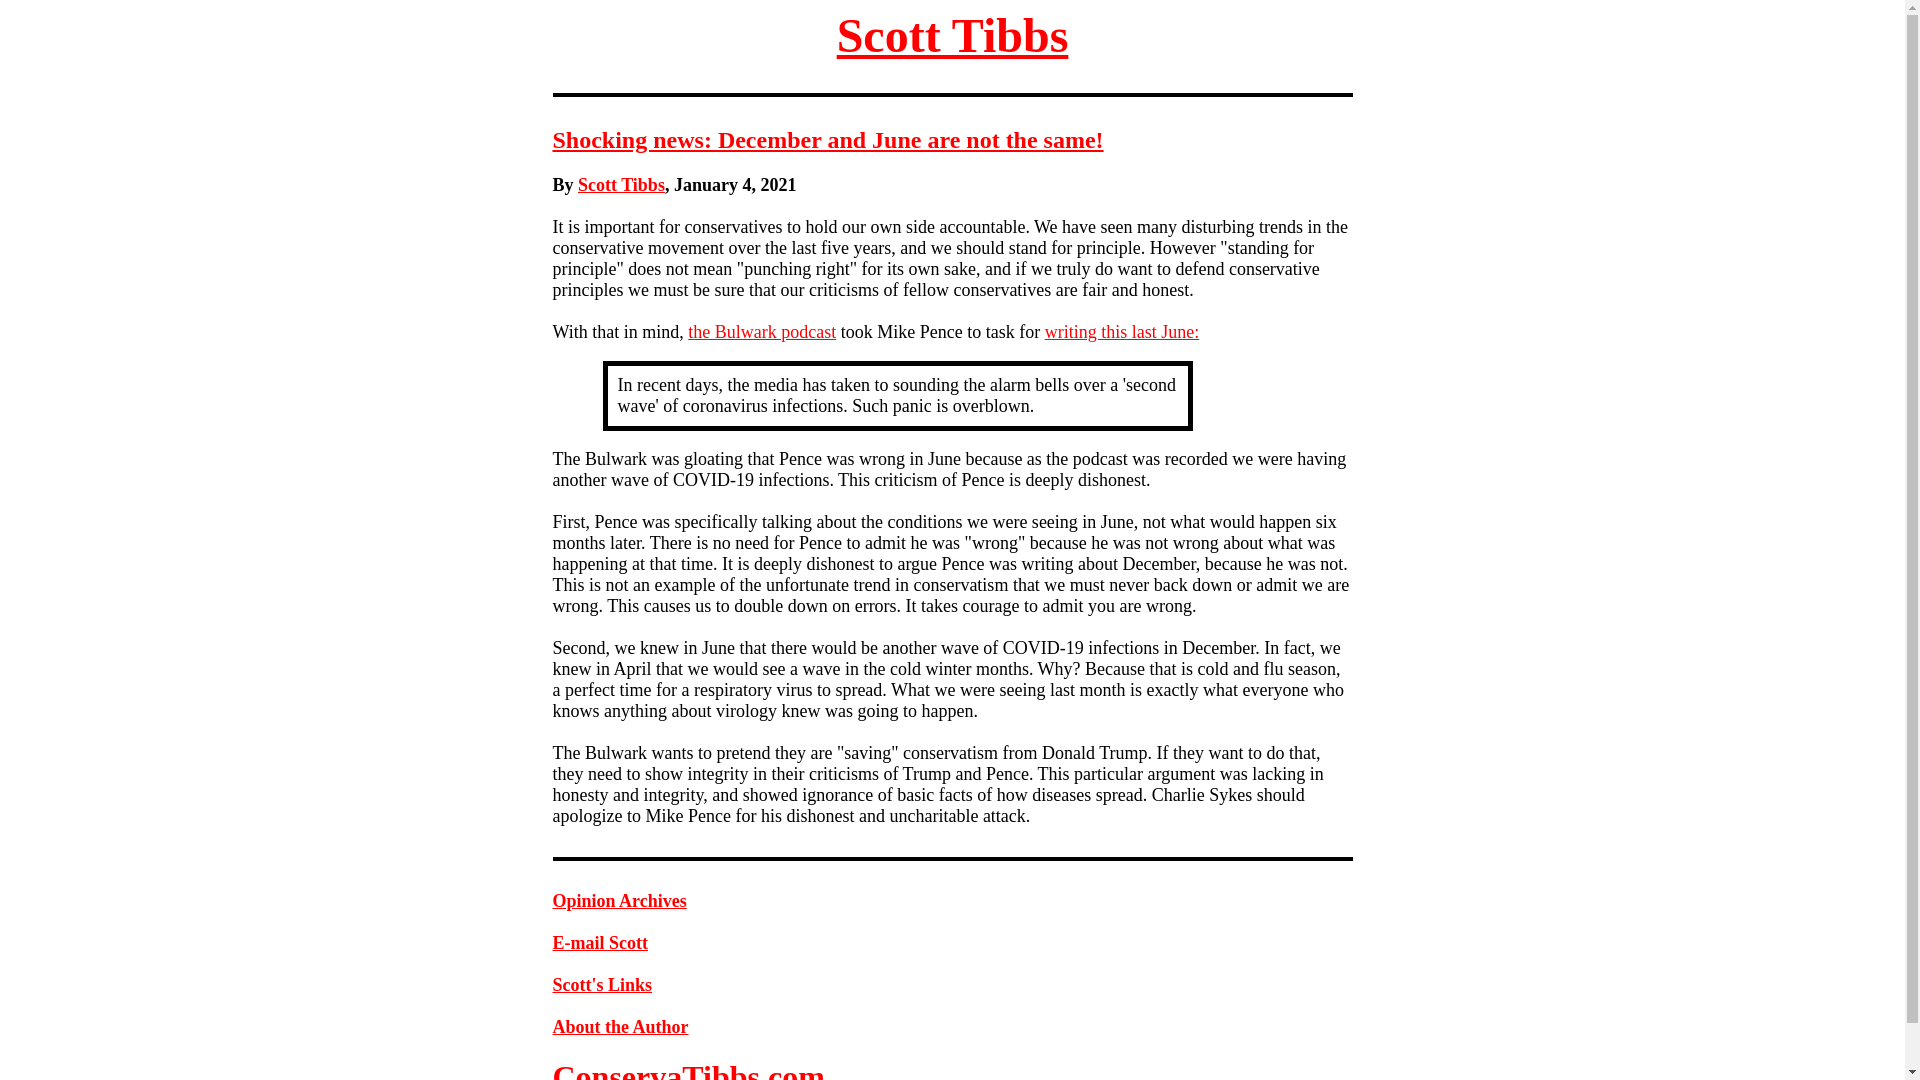 This screenshot has width=1920, height=1080. I want to click on the Bulwark podcast, so click(761, 332).